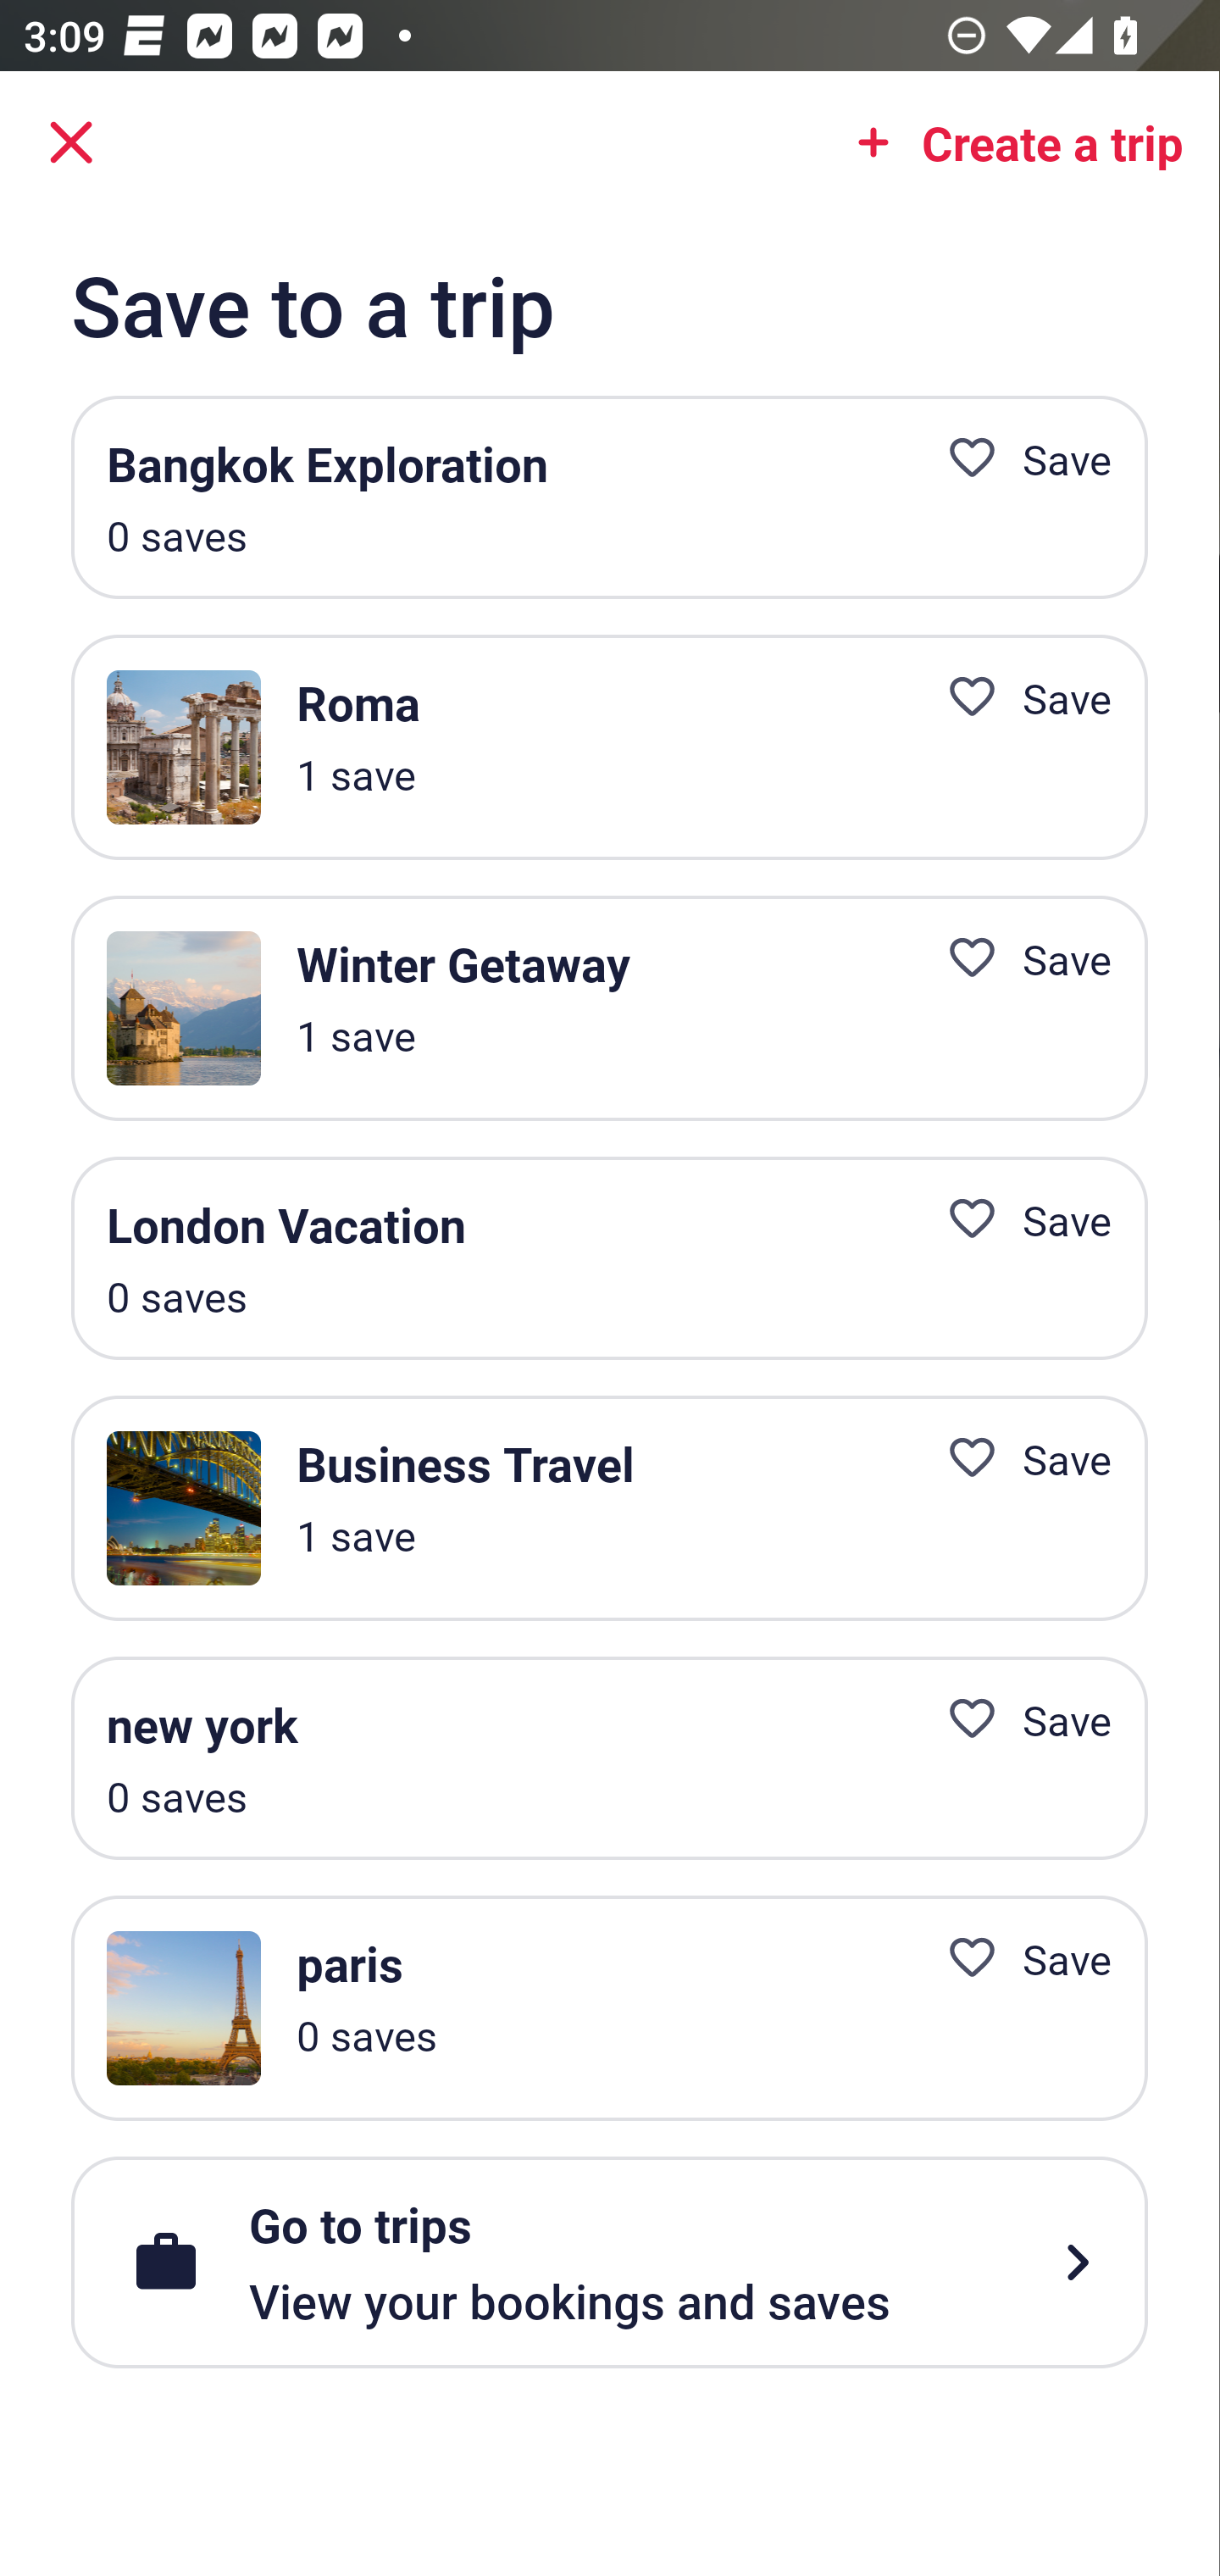 The image size is (1220, 2576). Describe the element at coordinates (71, 142) in the screenshot. I see `Close` at that location.